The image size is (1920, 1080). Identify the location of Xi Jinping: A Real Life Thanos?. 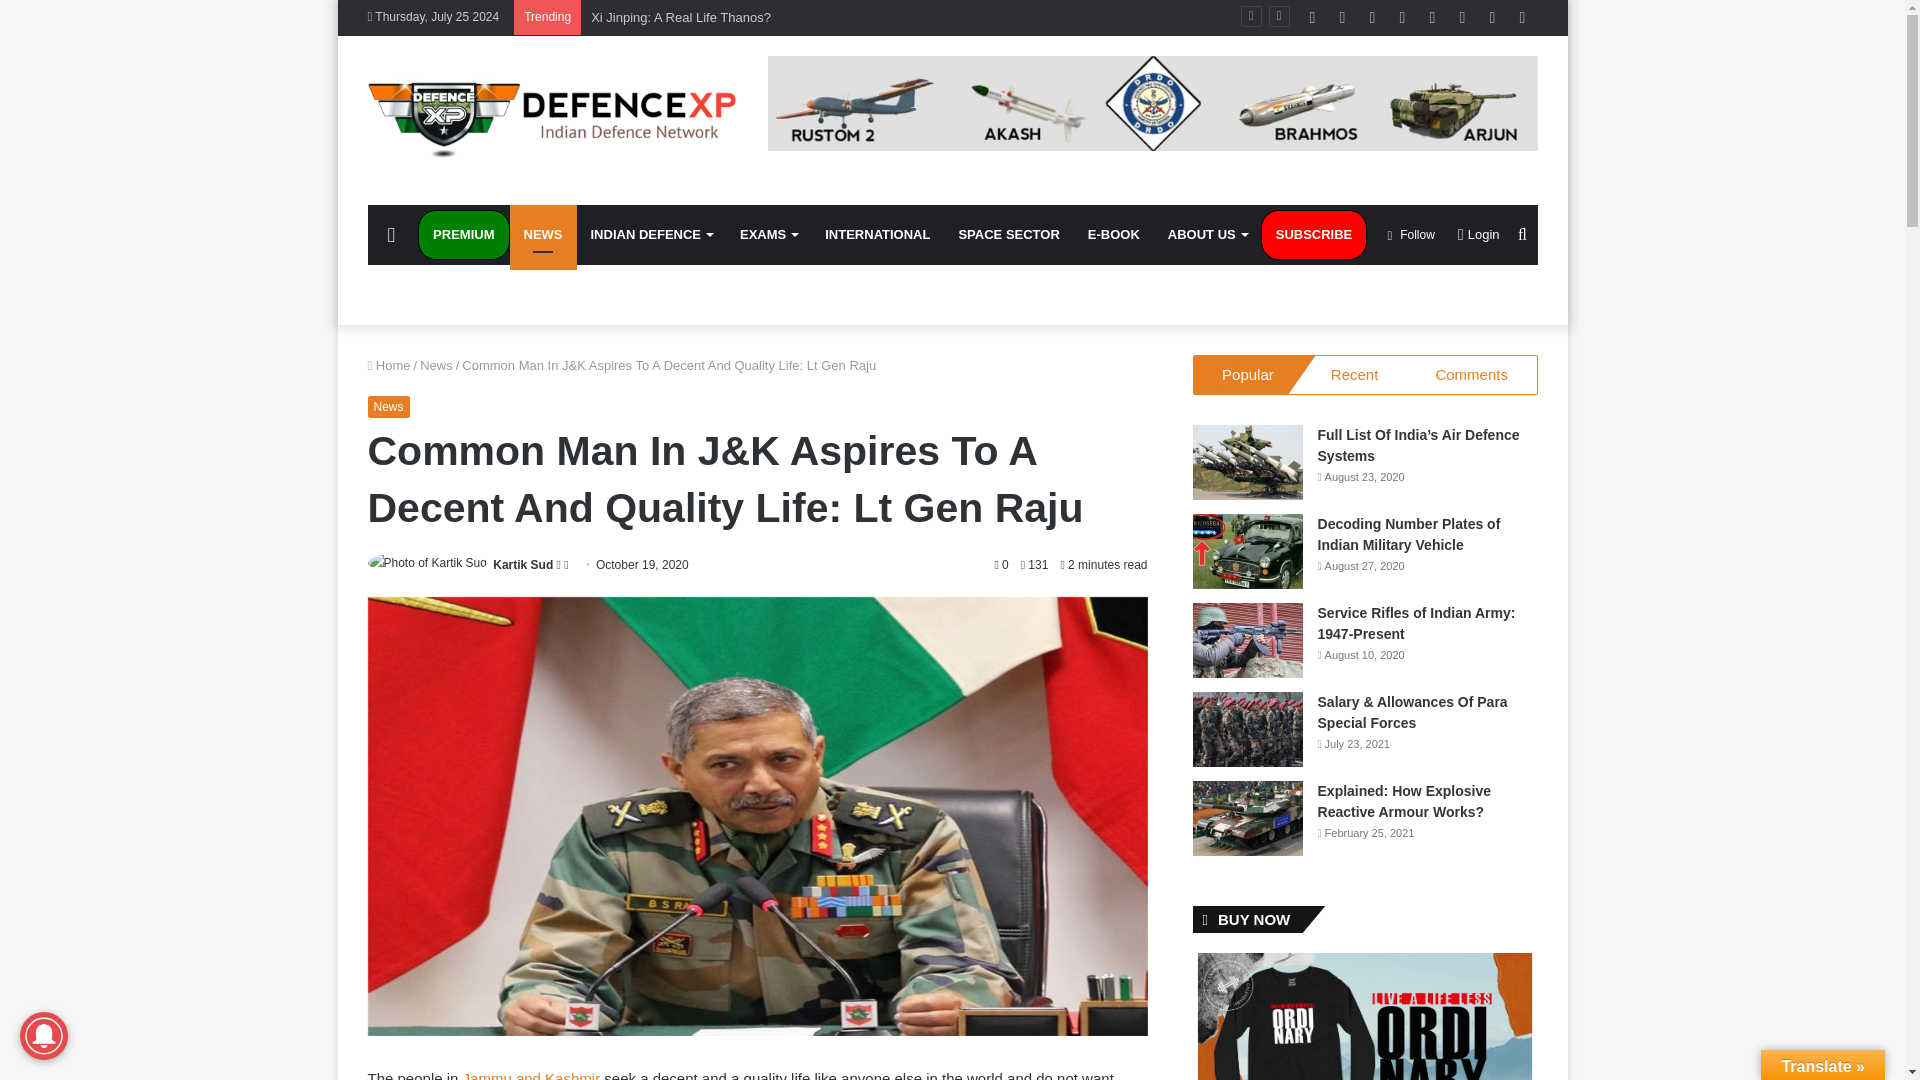
(681, 16).